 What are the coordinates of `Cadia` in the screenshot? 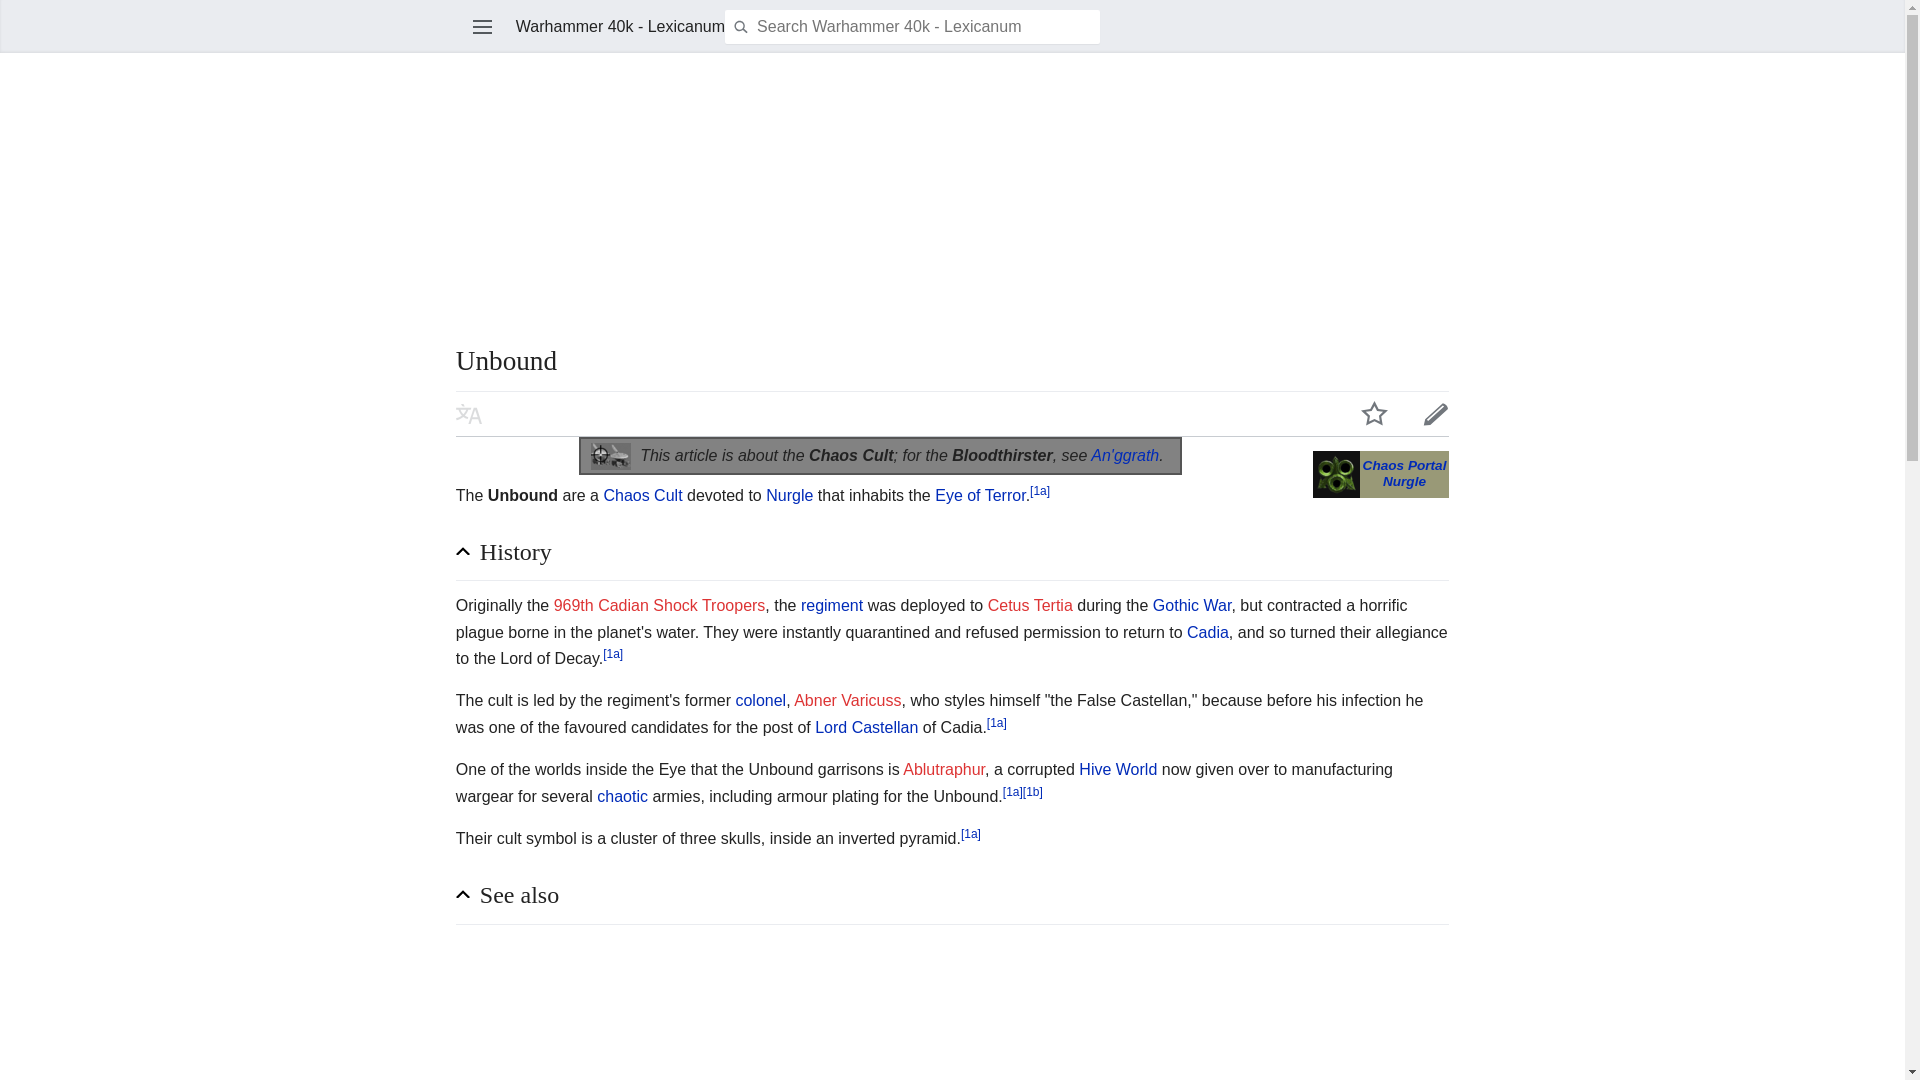 It's located at (1207, 632).